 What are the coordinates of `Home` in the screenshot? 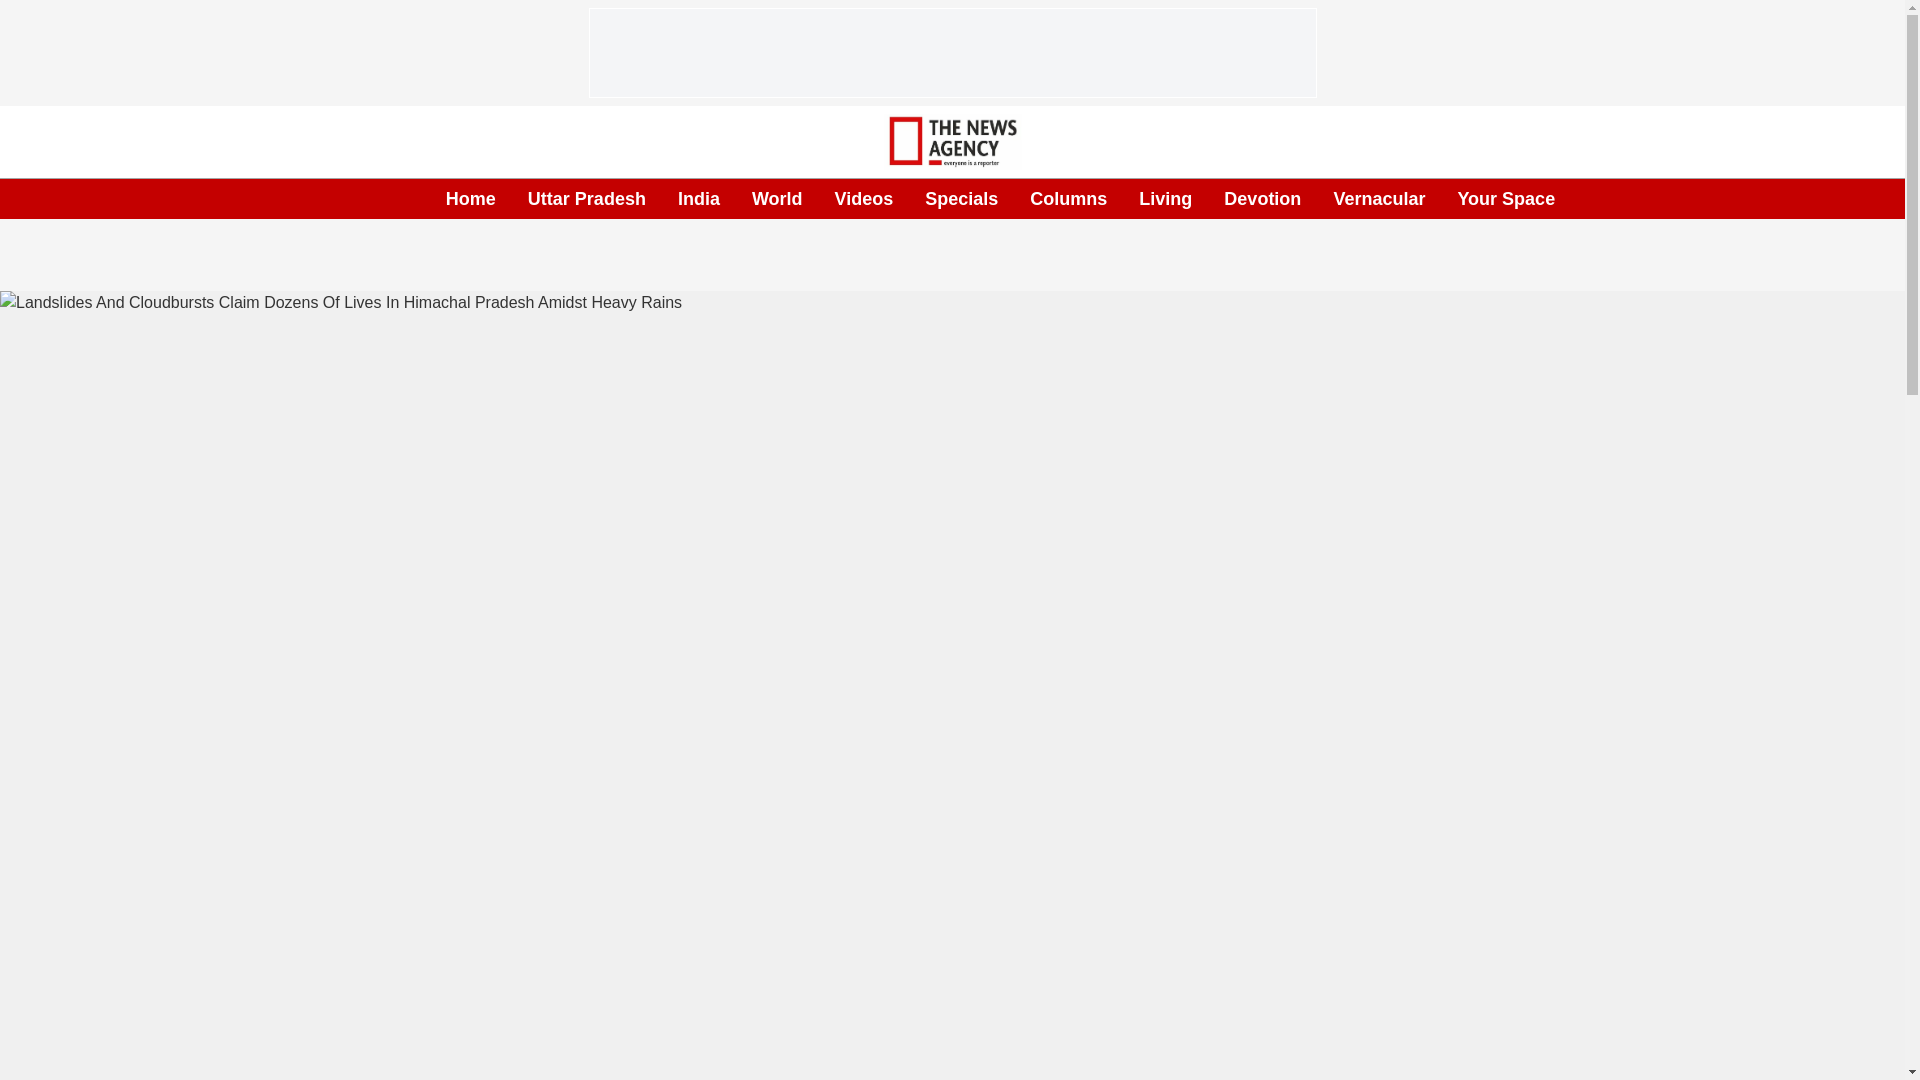 It's located at (470, 198).